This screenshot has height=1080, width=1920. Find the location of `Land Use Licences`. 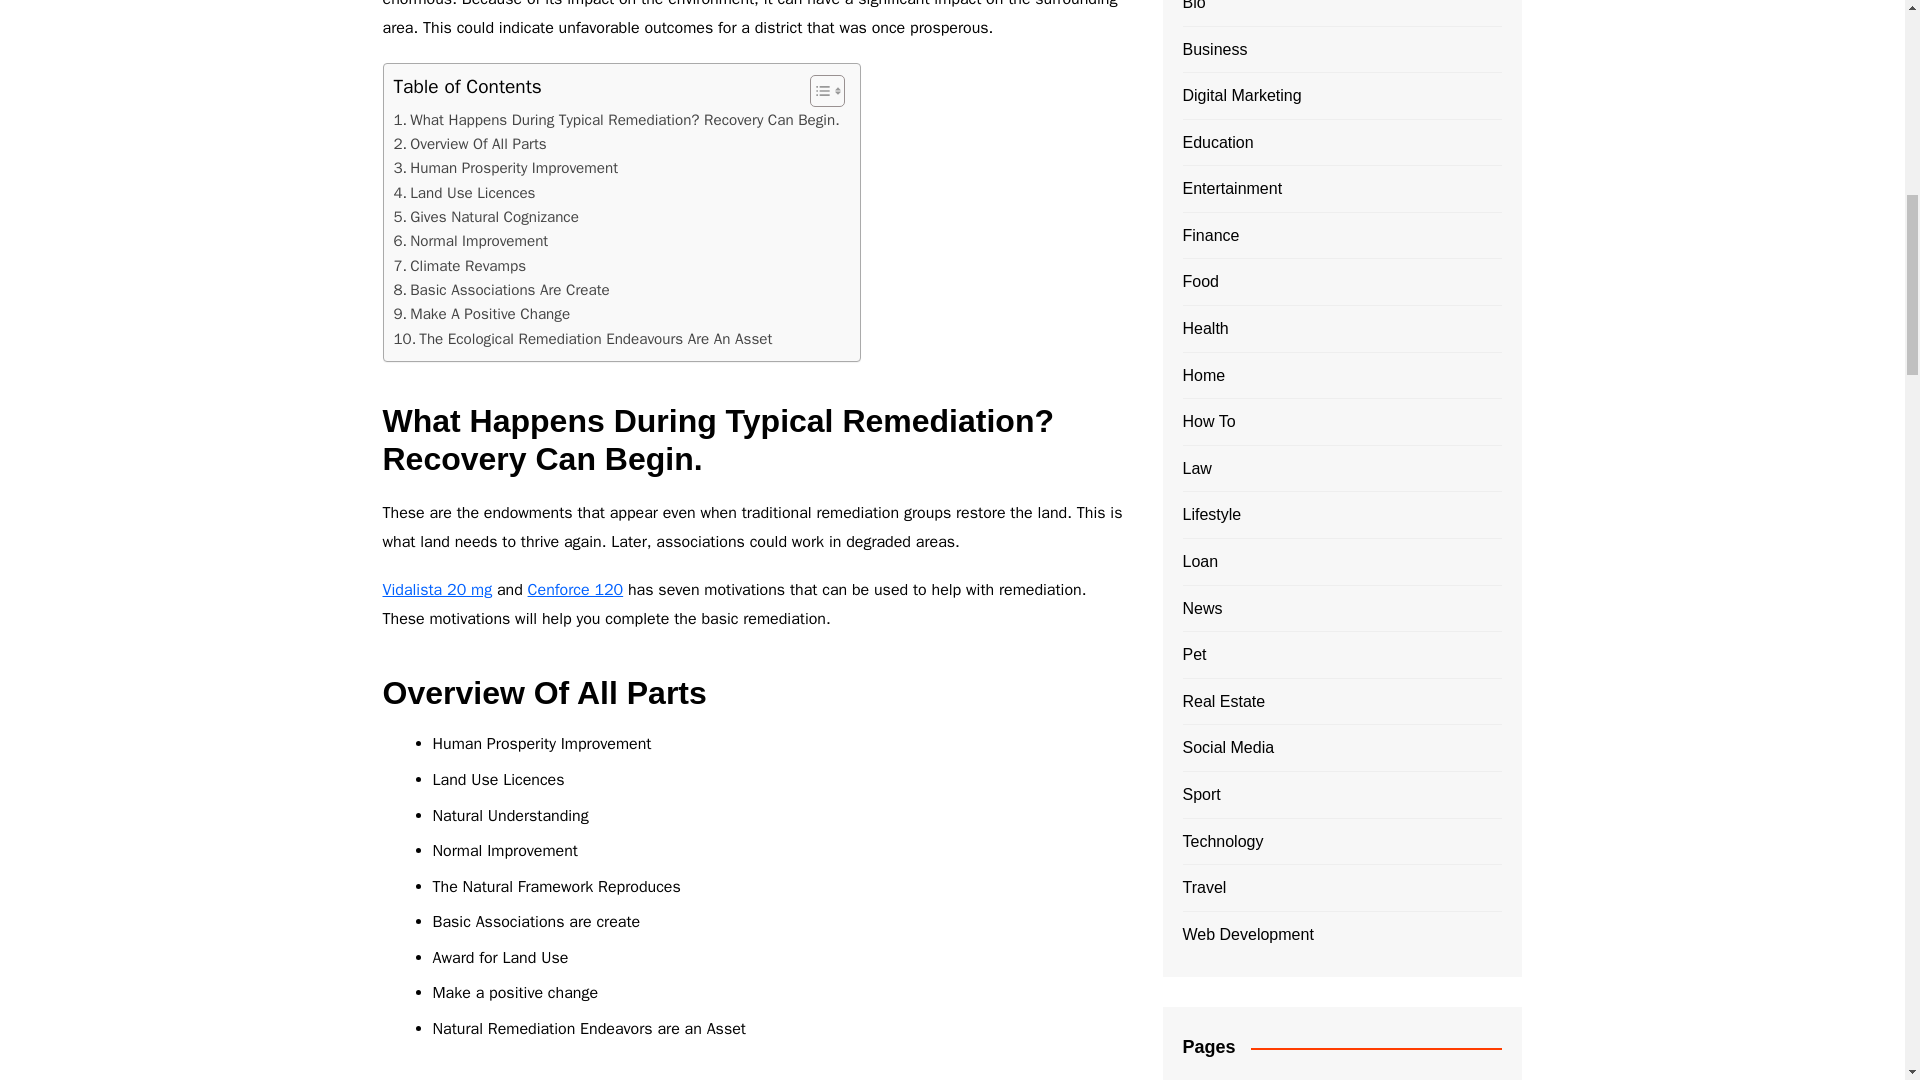

Land Use Licences is located at coordinates (464, 193).